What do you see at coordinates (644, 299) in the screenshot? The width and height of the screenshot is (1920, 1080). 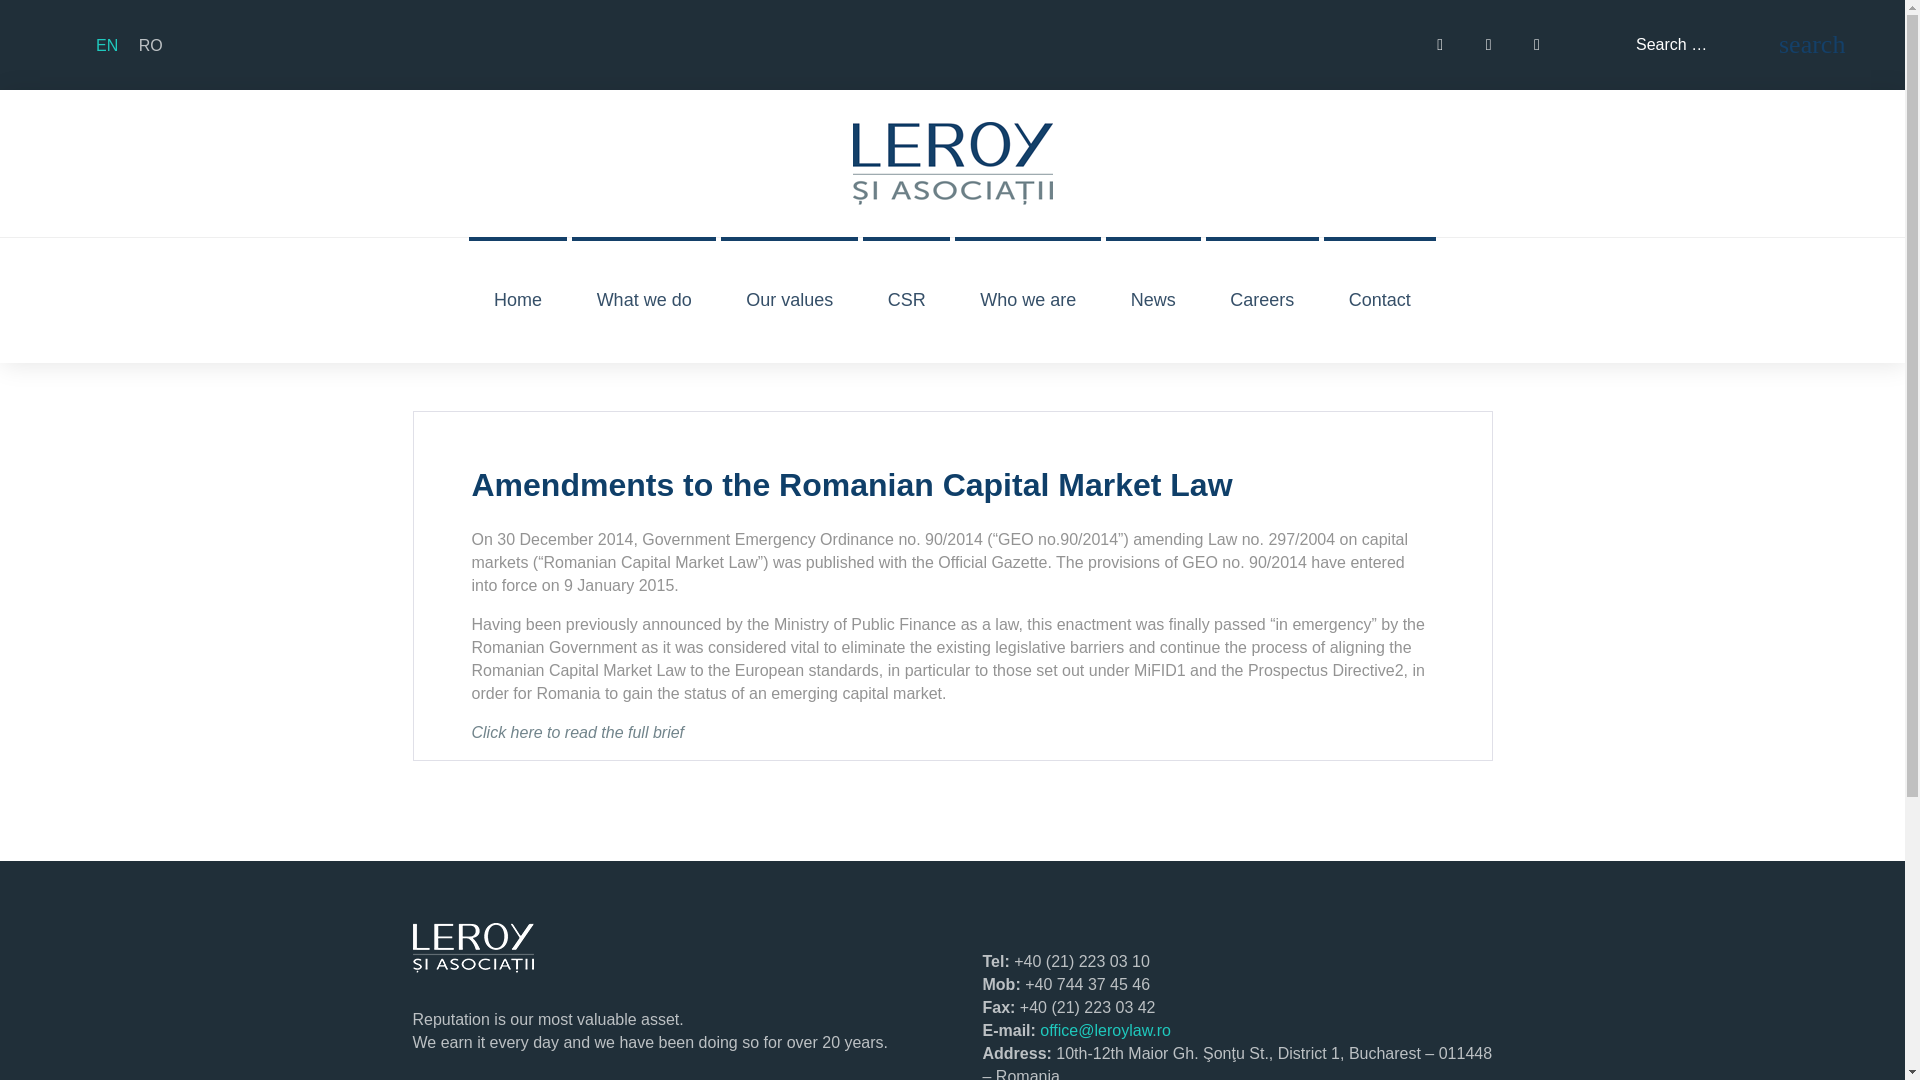 I see `What we do` at bounding box center [644, 299].